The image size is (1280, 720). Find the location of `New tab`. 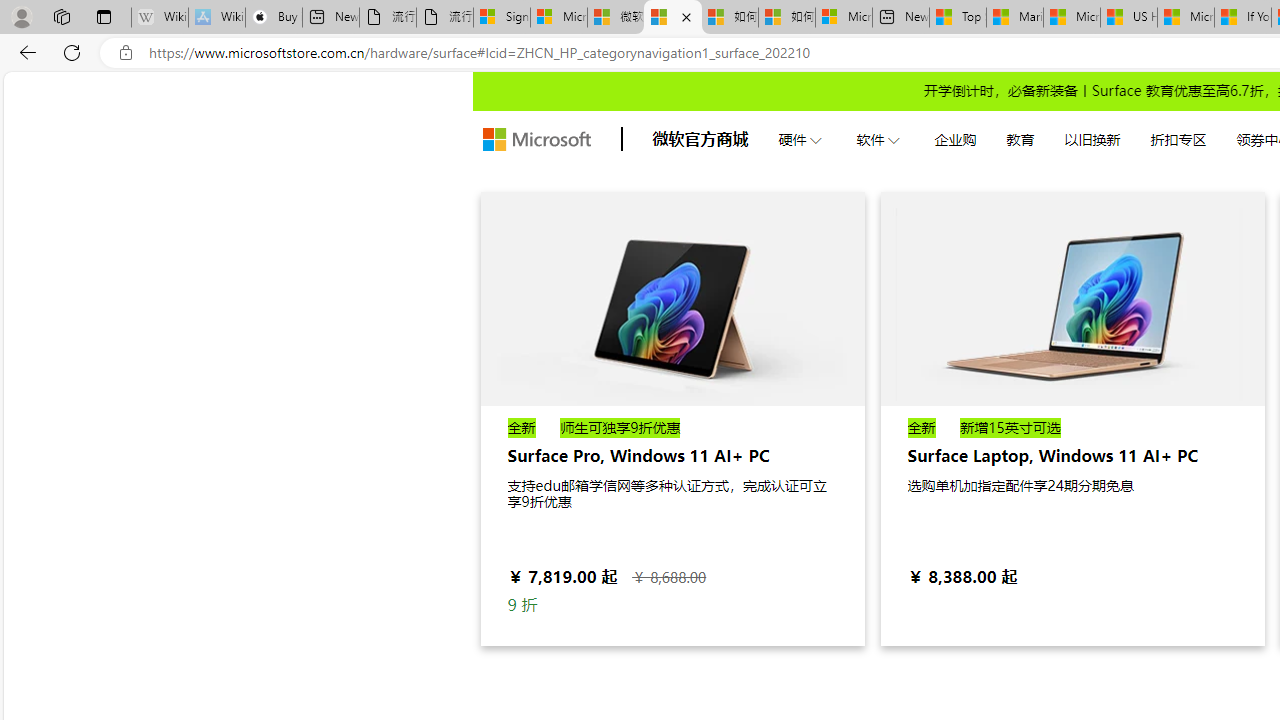

New tab is located at coordinates (901, 18).